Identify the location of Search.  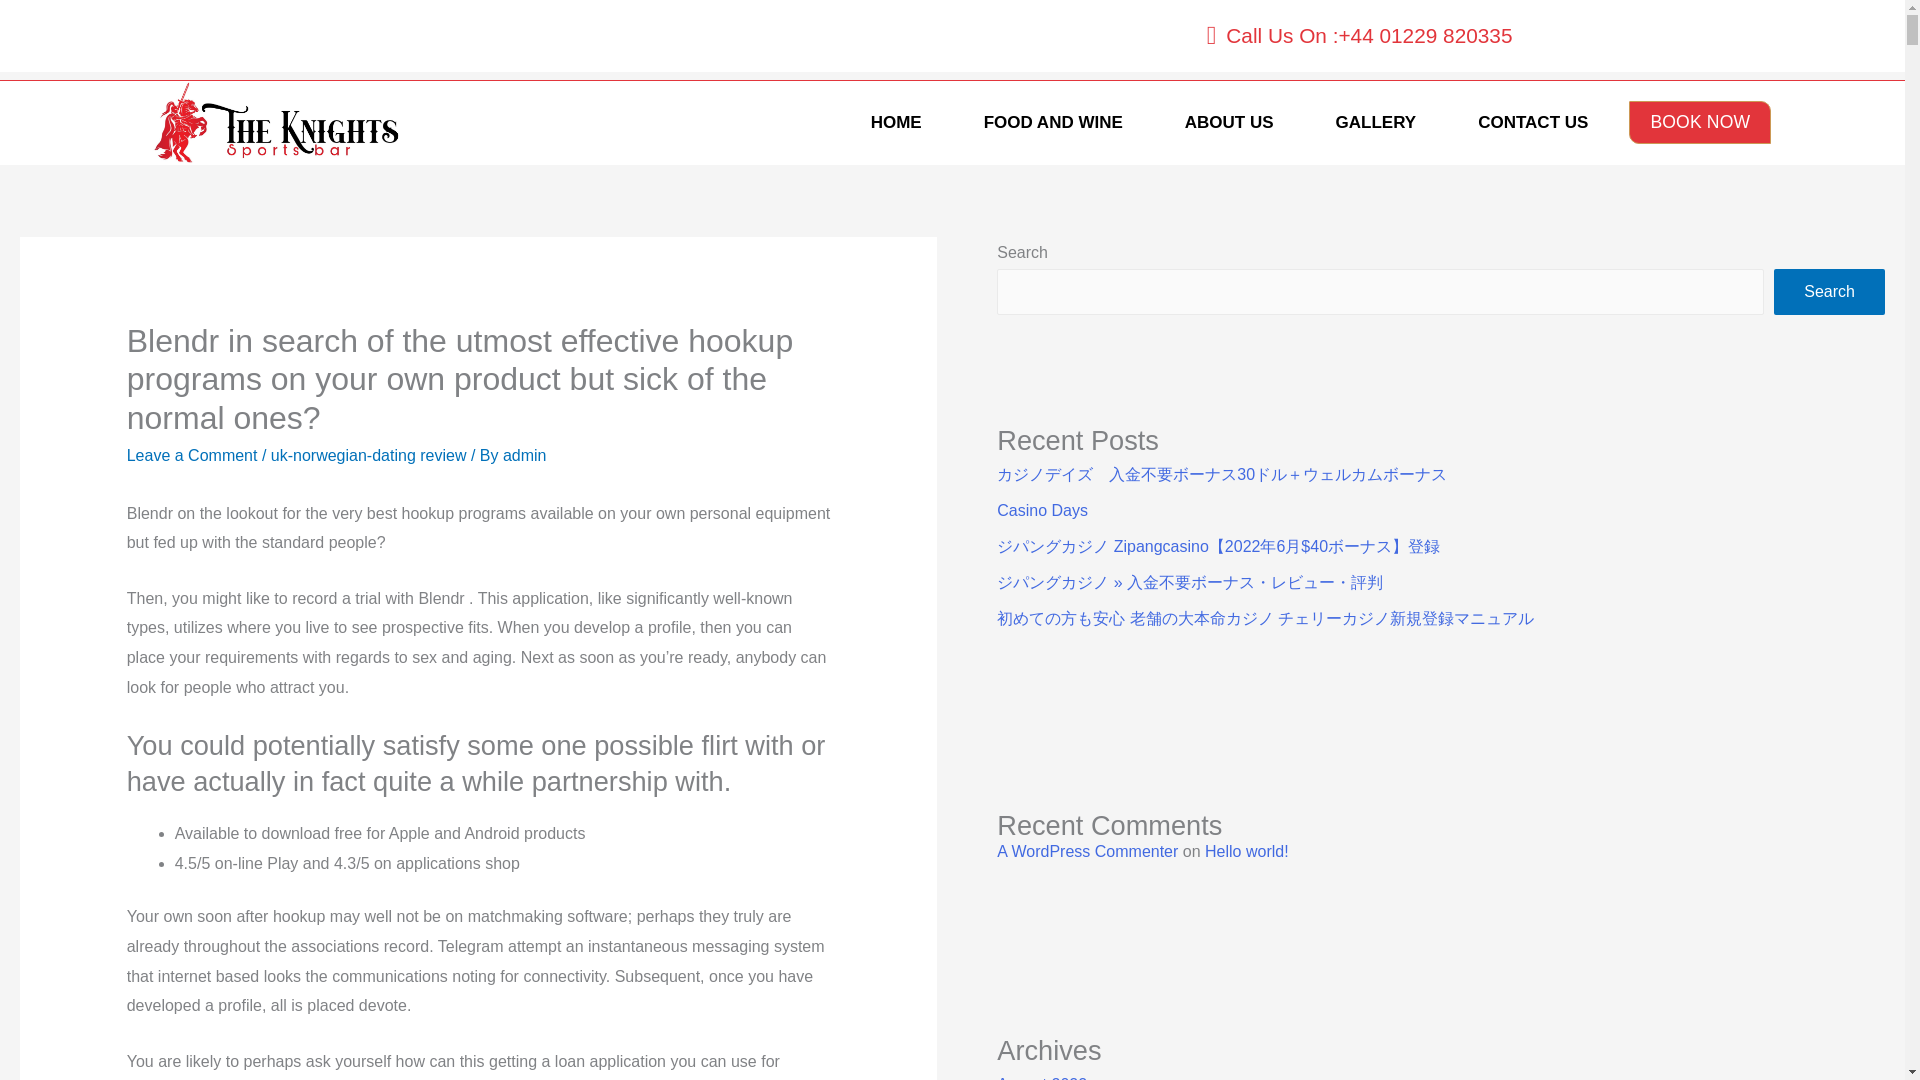
(1830, 292).